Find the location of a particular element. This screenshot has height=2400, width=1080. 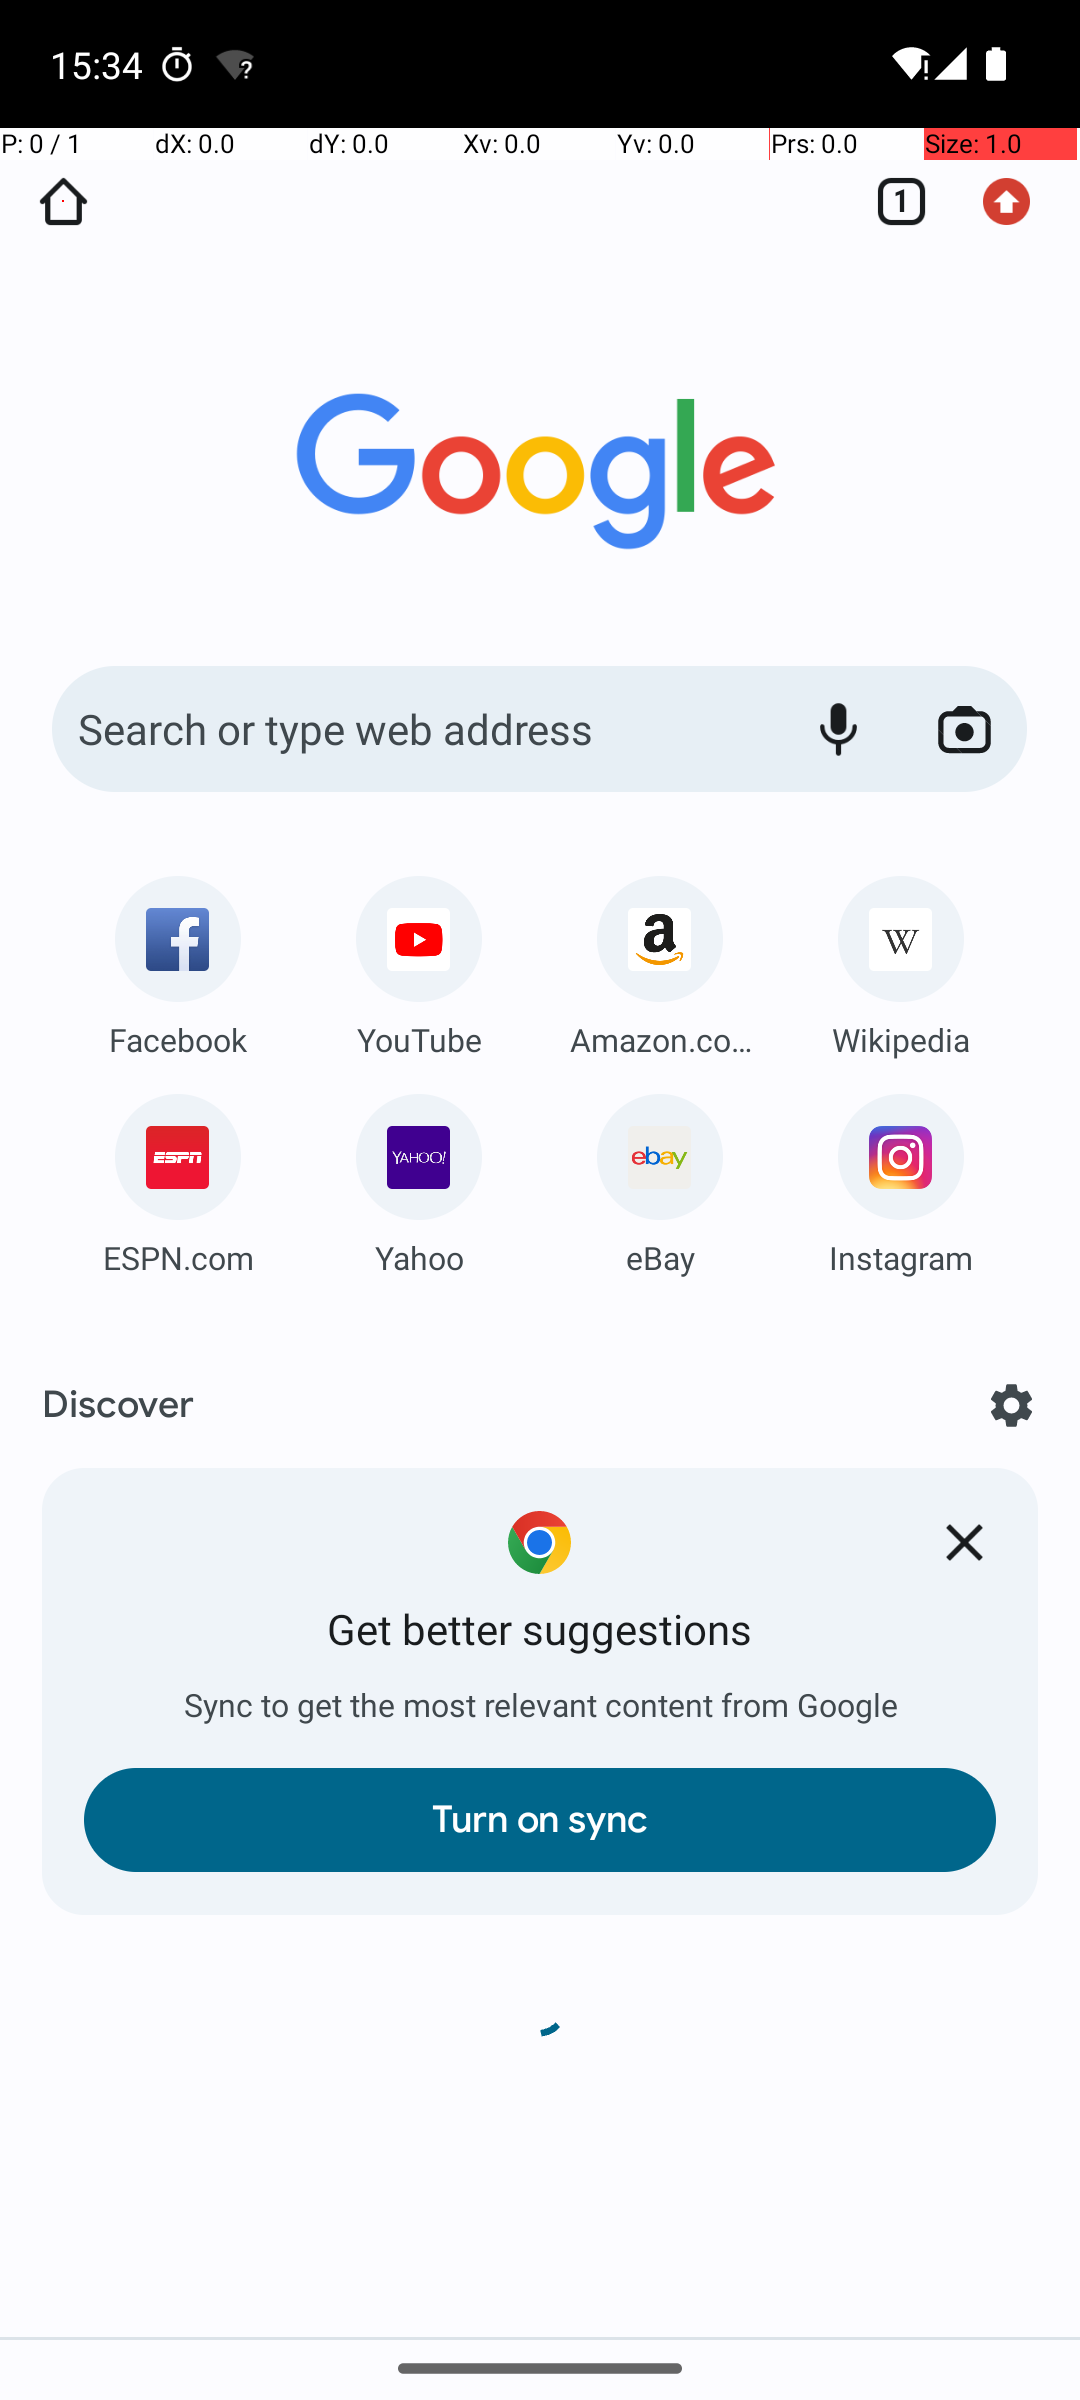

Update available. More options is located at coordinates (1017, 202).